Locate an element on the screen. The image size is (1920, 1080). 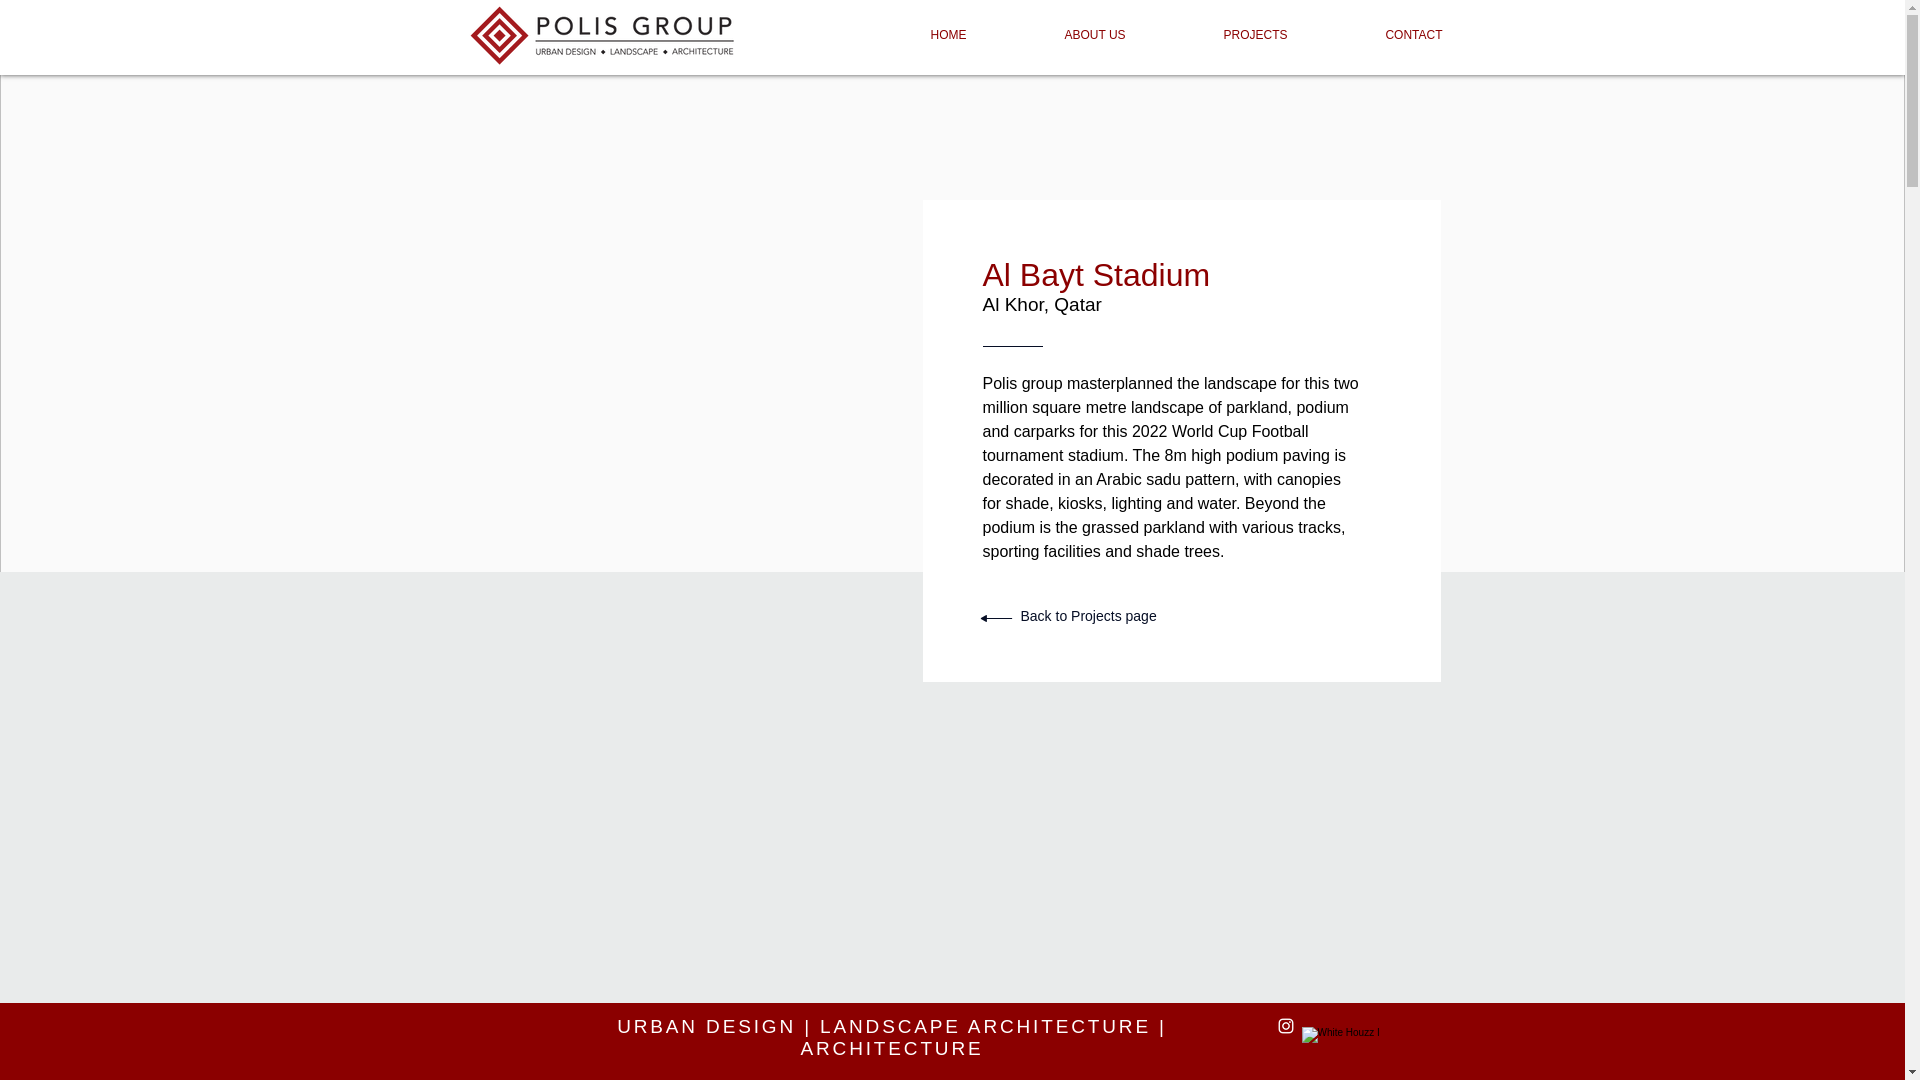
Back to Projects page is located at coordinates (1087, 616).